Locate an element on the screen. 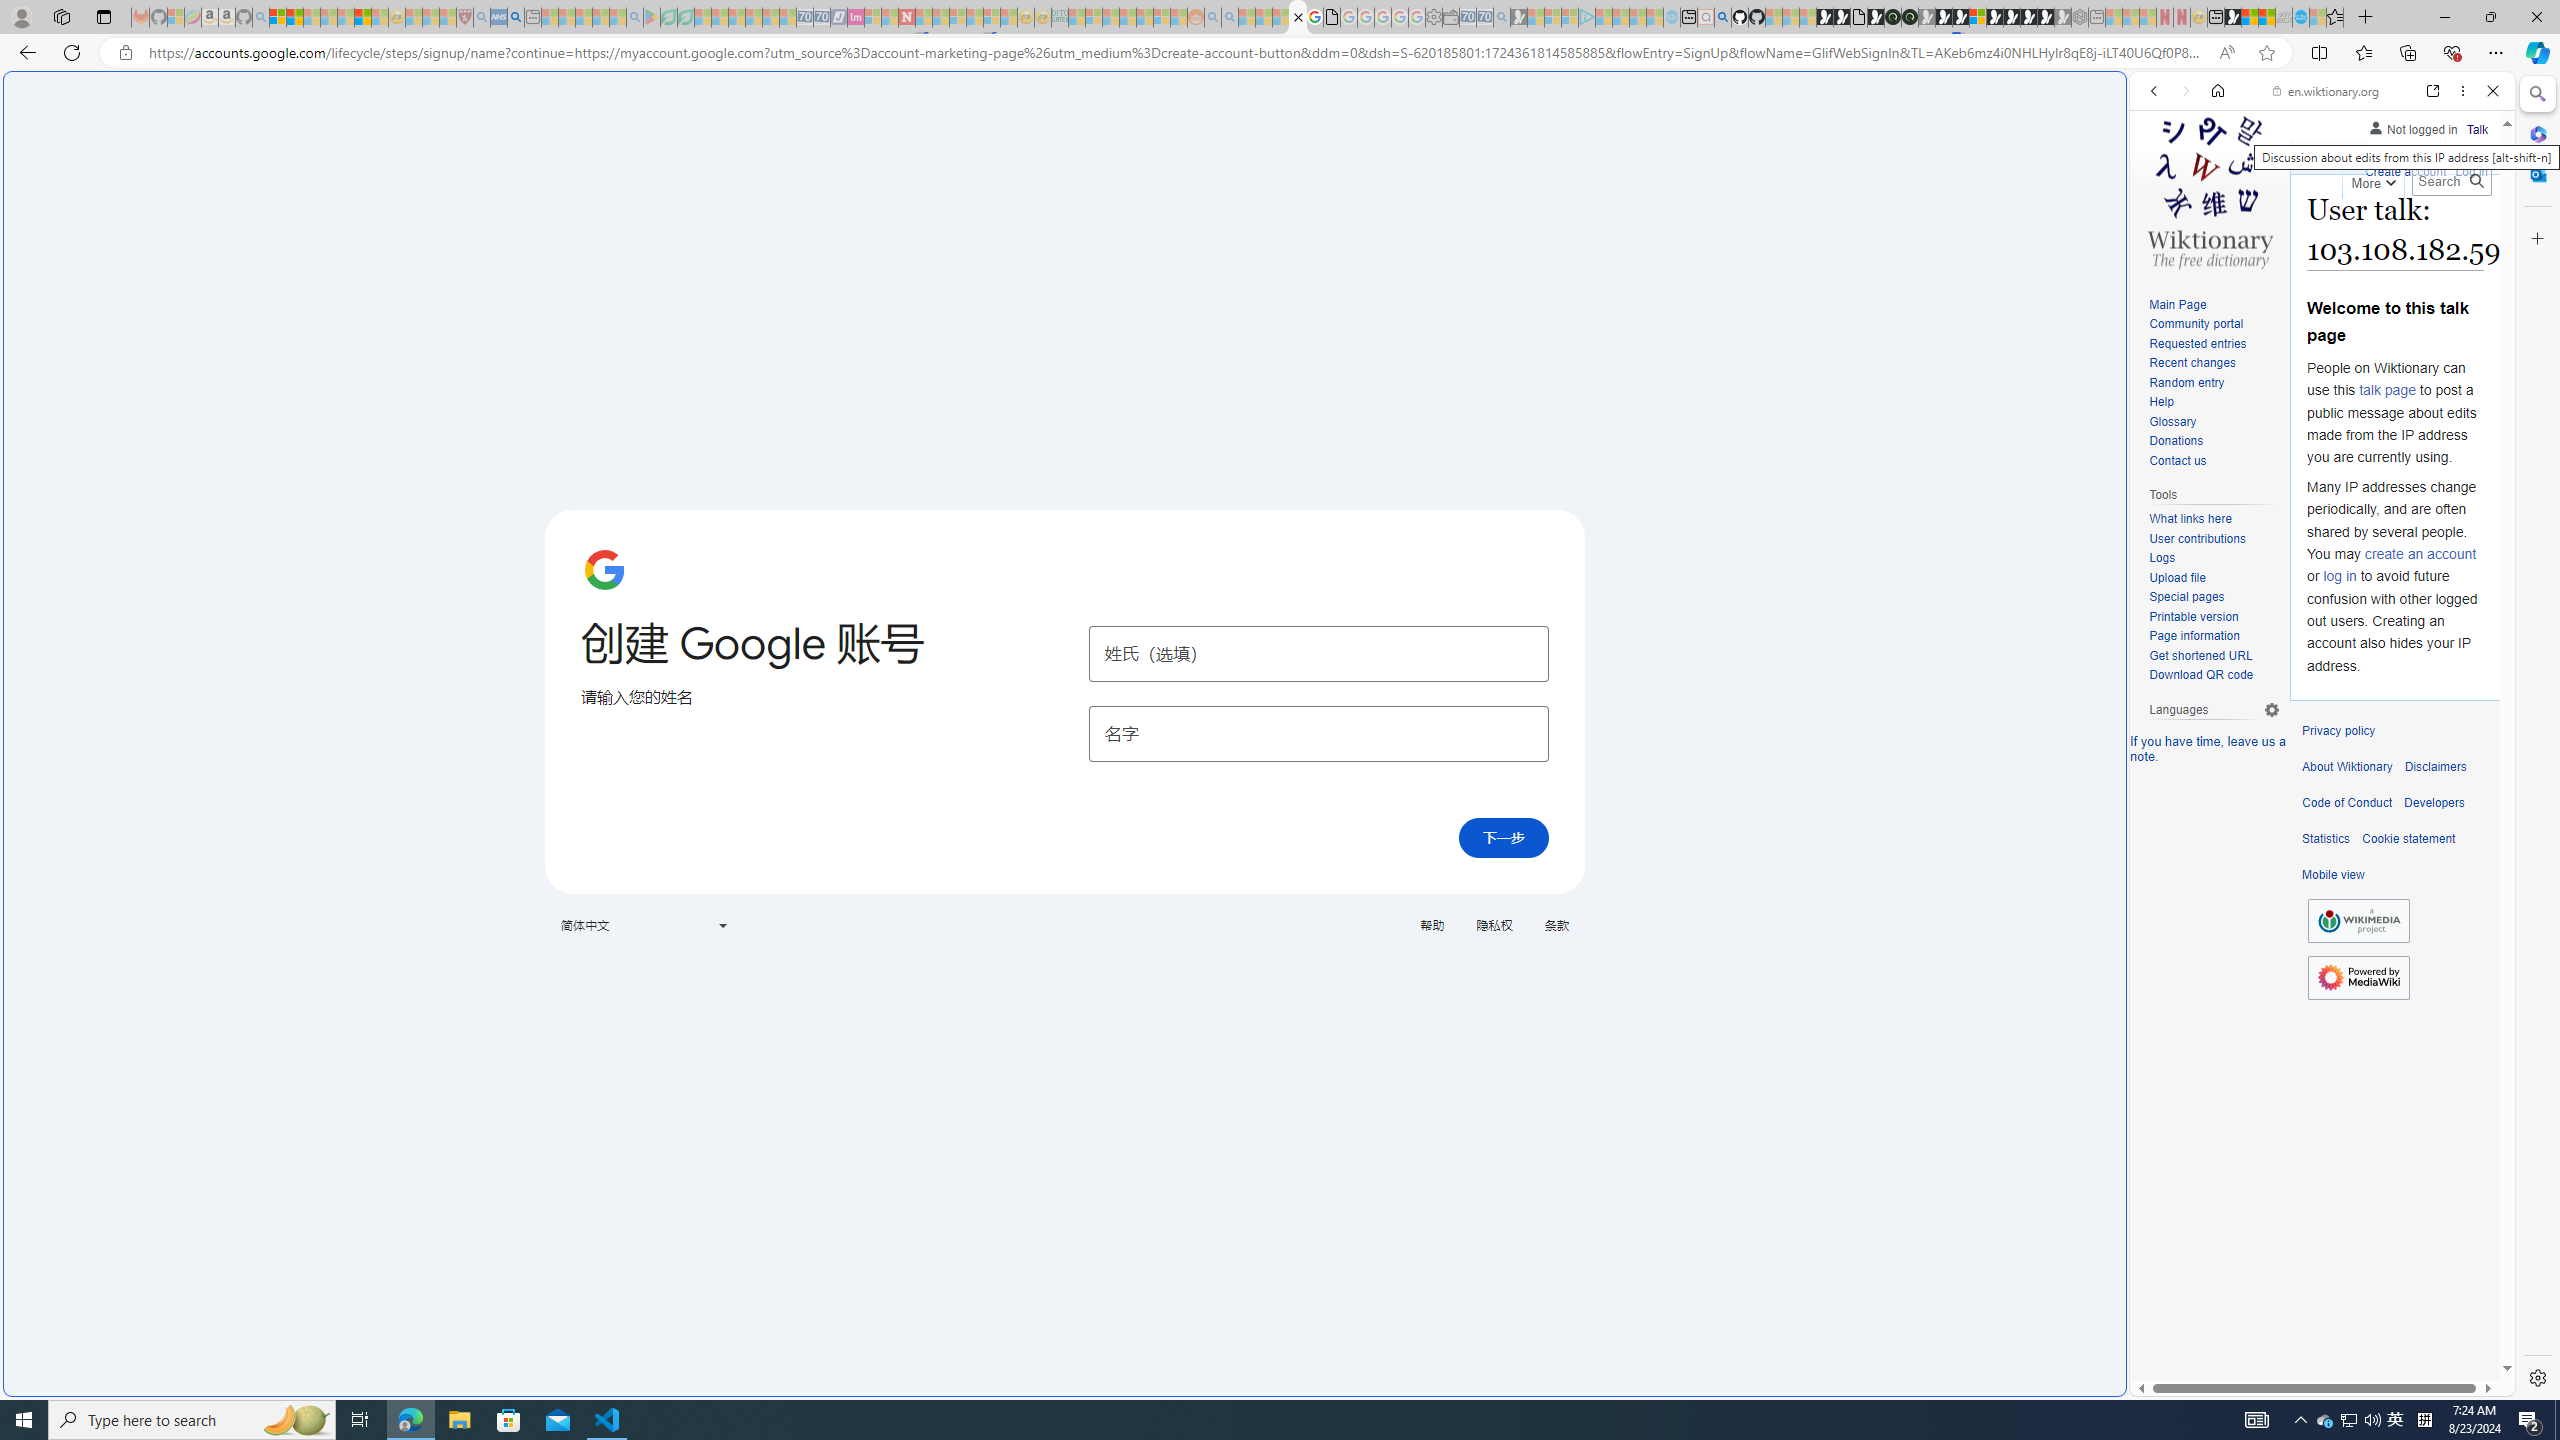 This screenshot has width=2560, height=1440. Logs is located at coordinates (2162, 558).